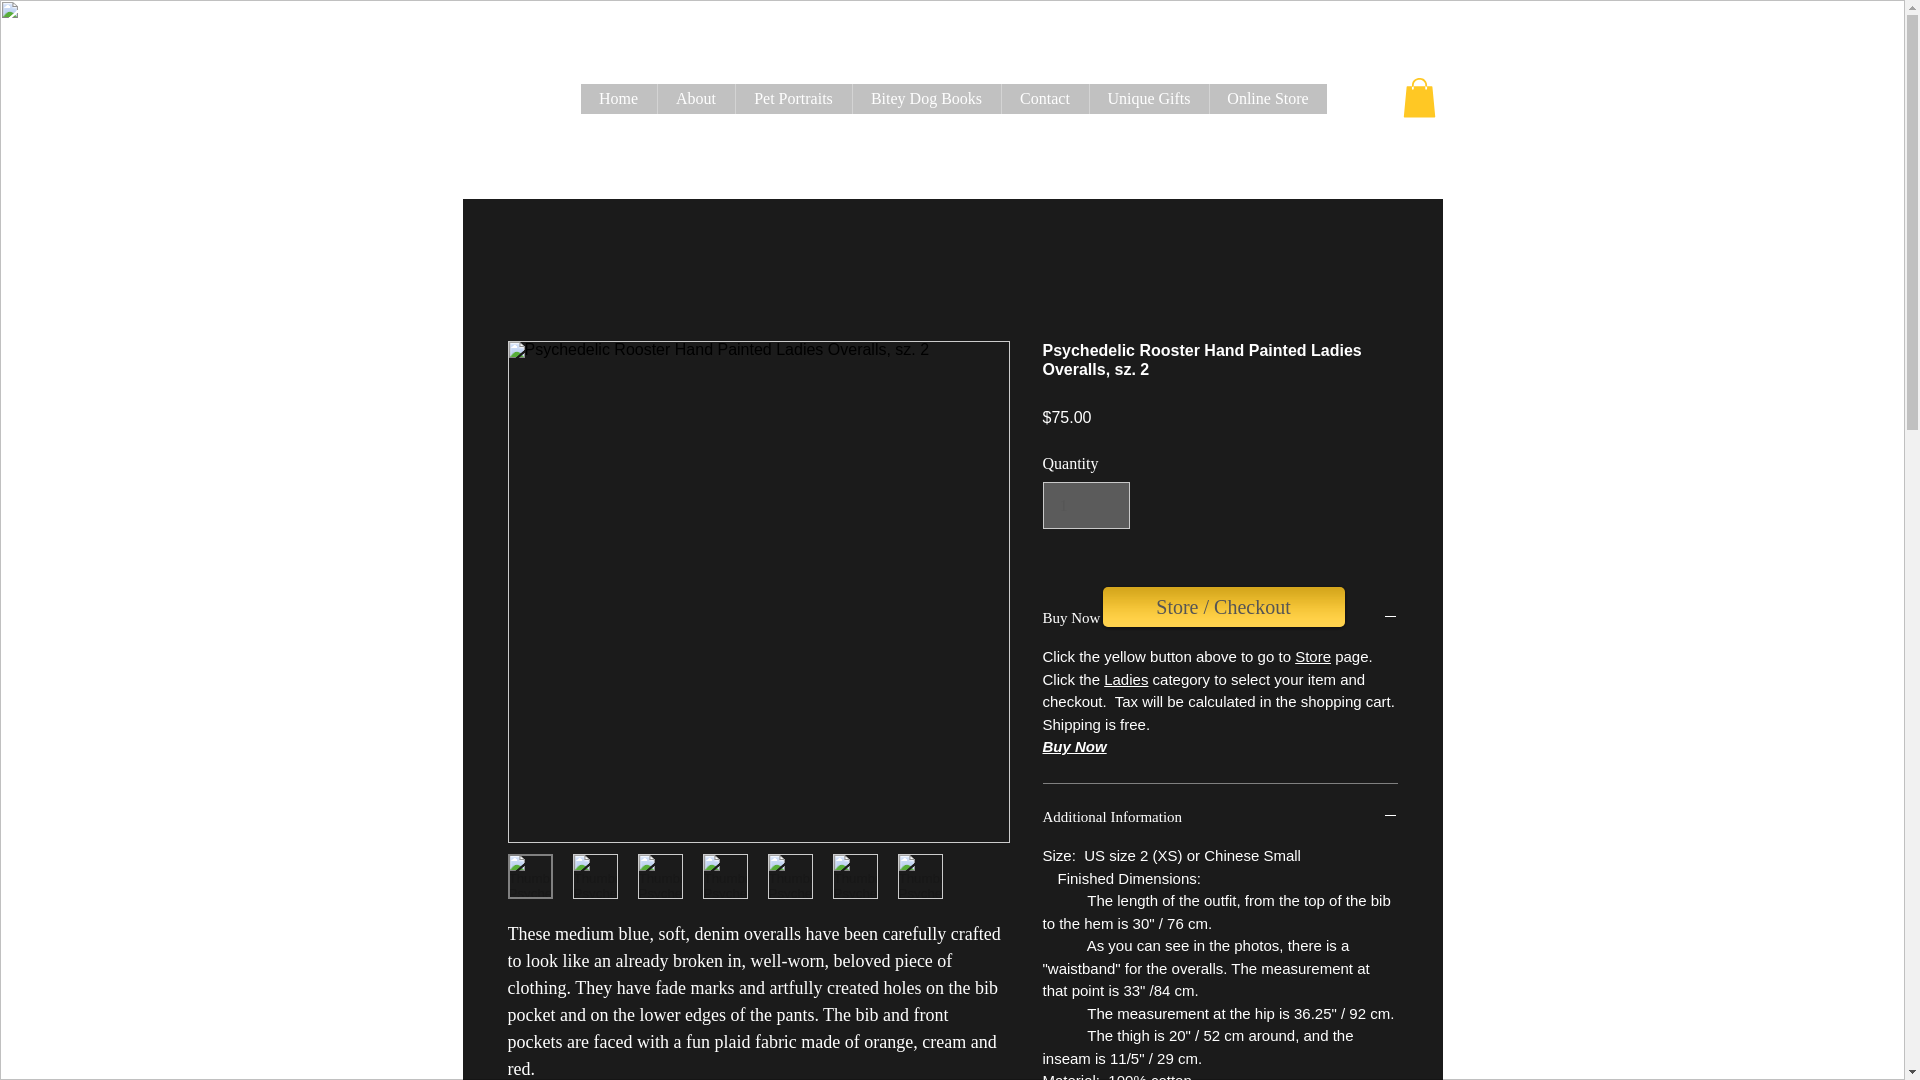  What do you see at coordinates (926, 99) in the screenshot?
I see `Bitey Dog Books` at bounding box center [926, 99].